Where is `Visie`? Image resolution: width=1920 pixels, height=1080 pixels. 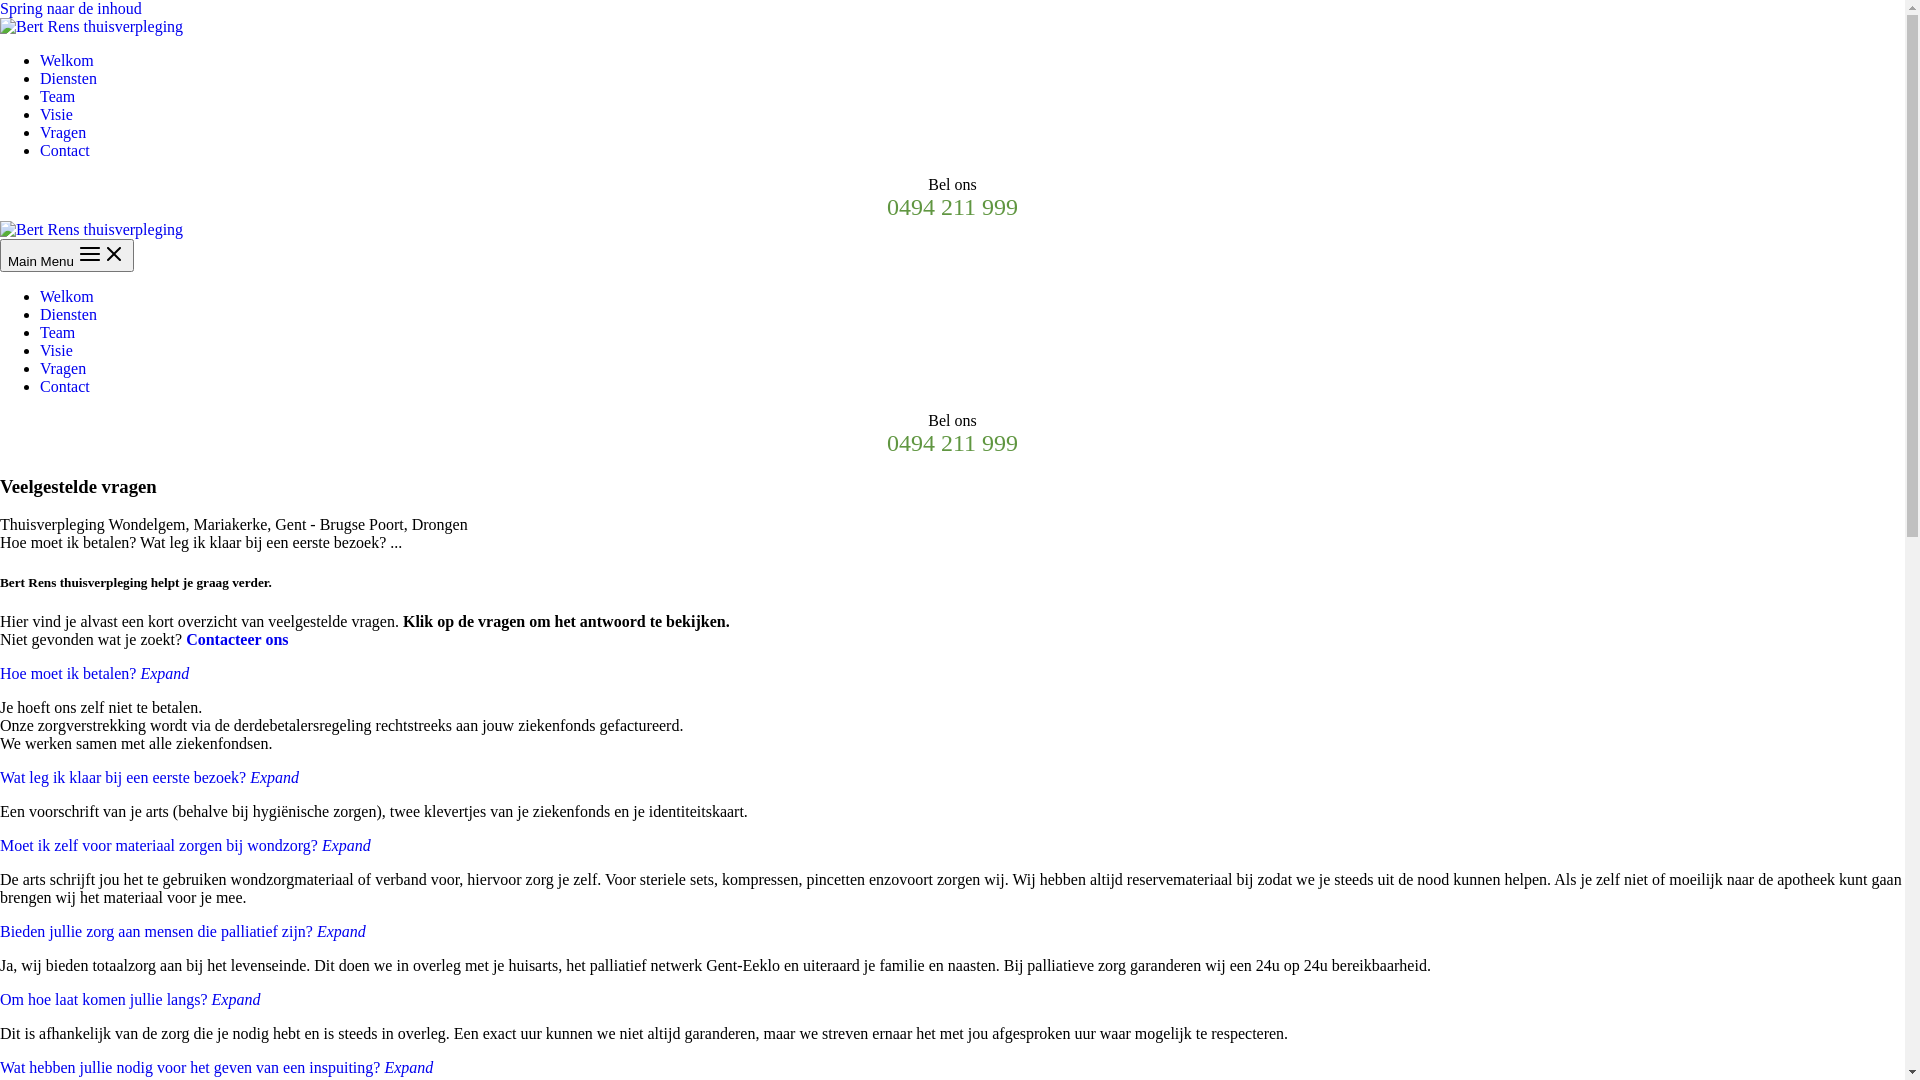 Visie is located at coordinates (56, 114).